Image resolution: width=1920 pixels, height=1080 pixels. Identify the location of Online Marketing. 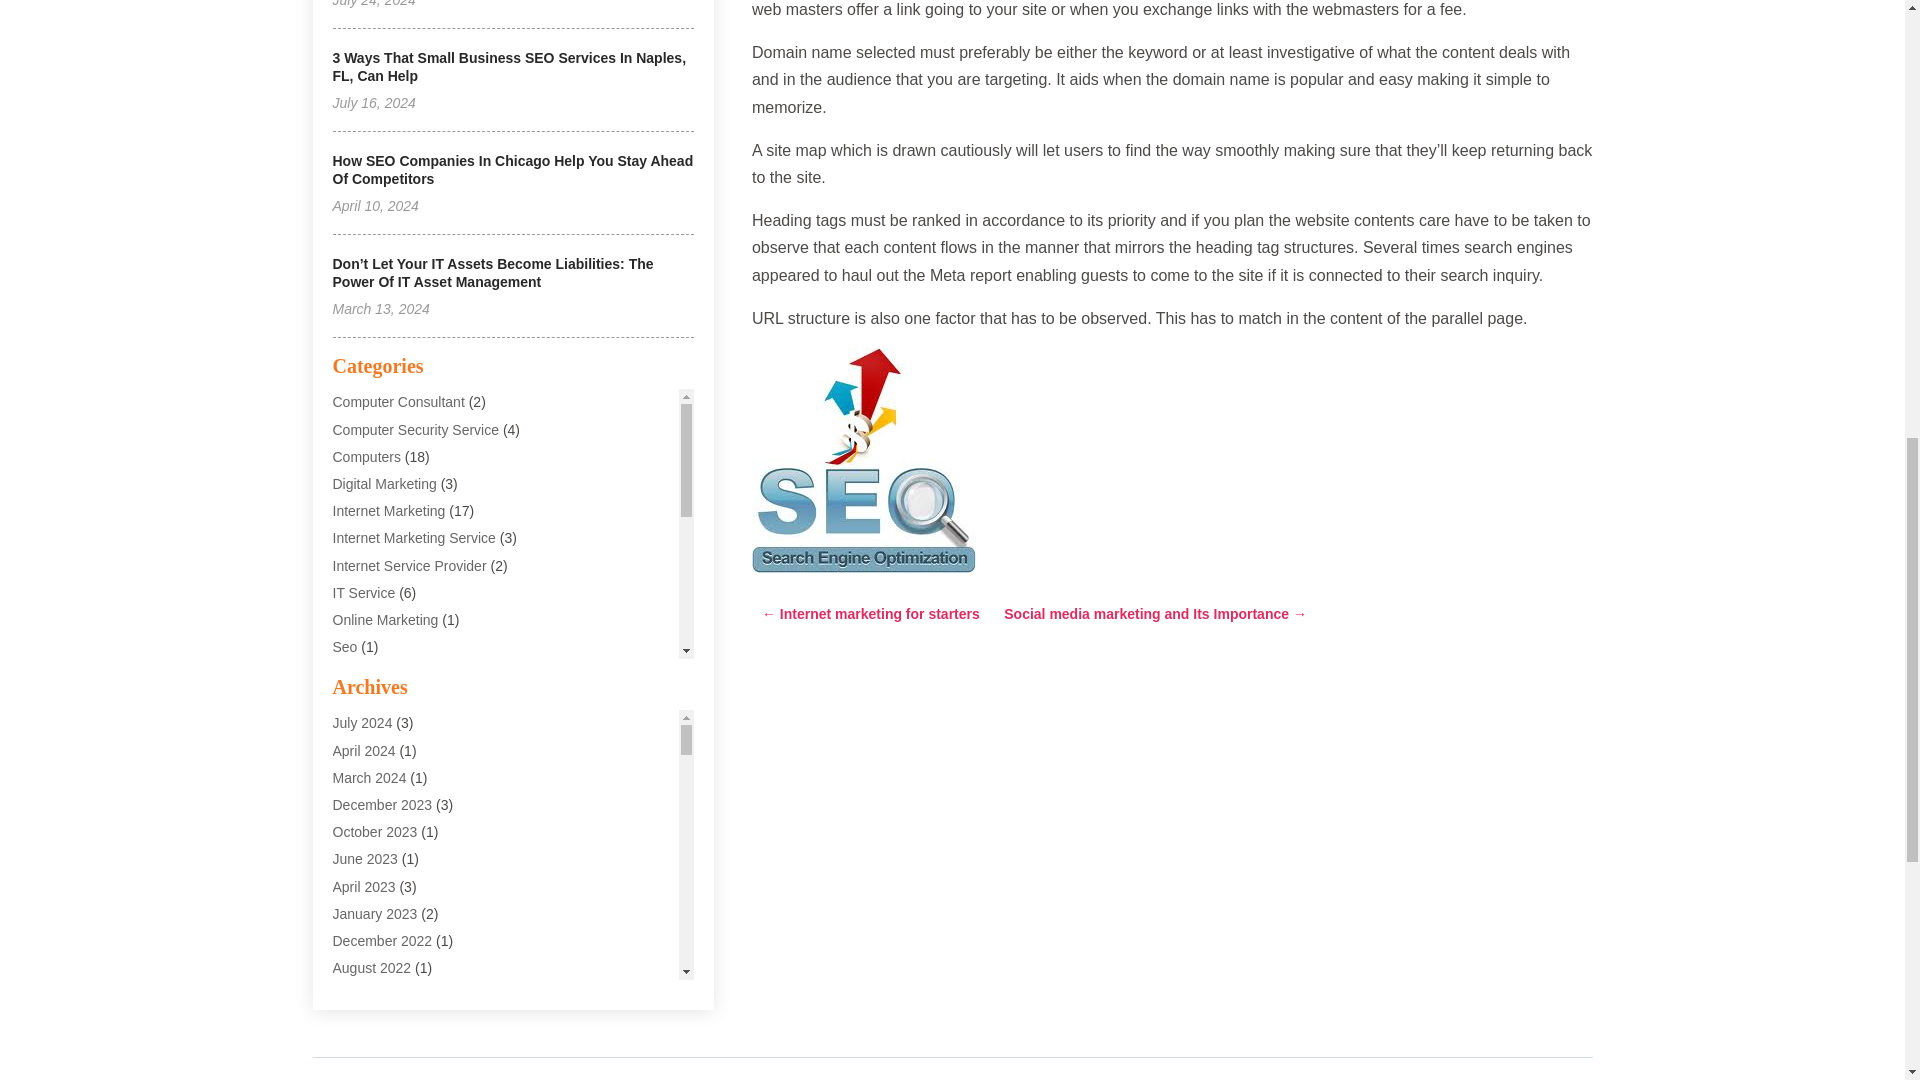
(384, 620).